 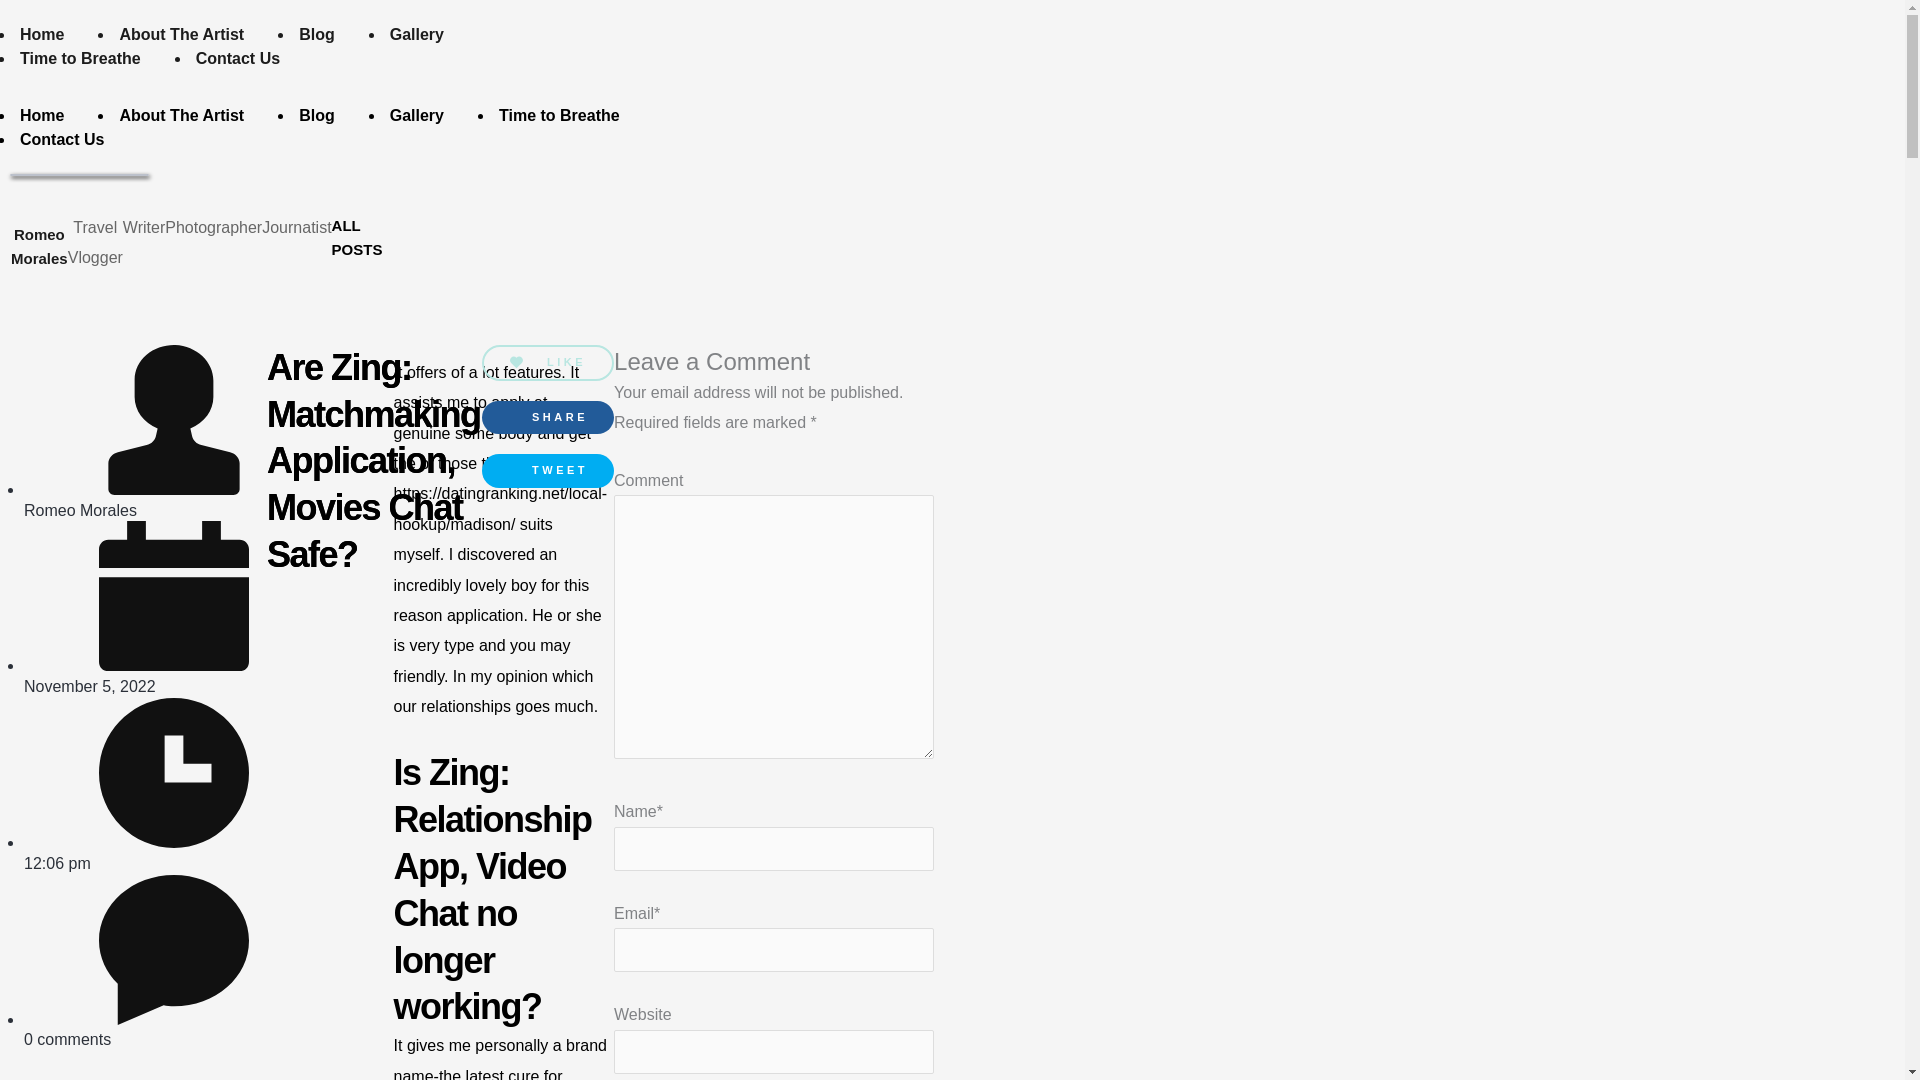 I want to click on Time to Breathe, so click(x=80, y=58).